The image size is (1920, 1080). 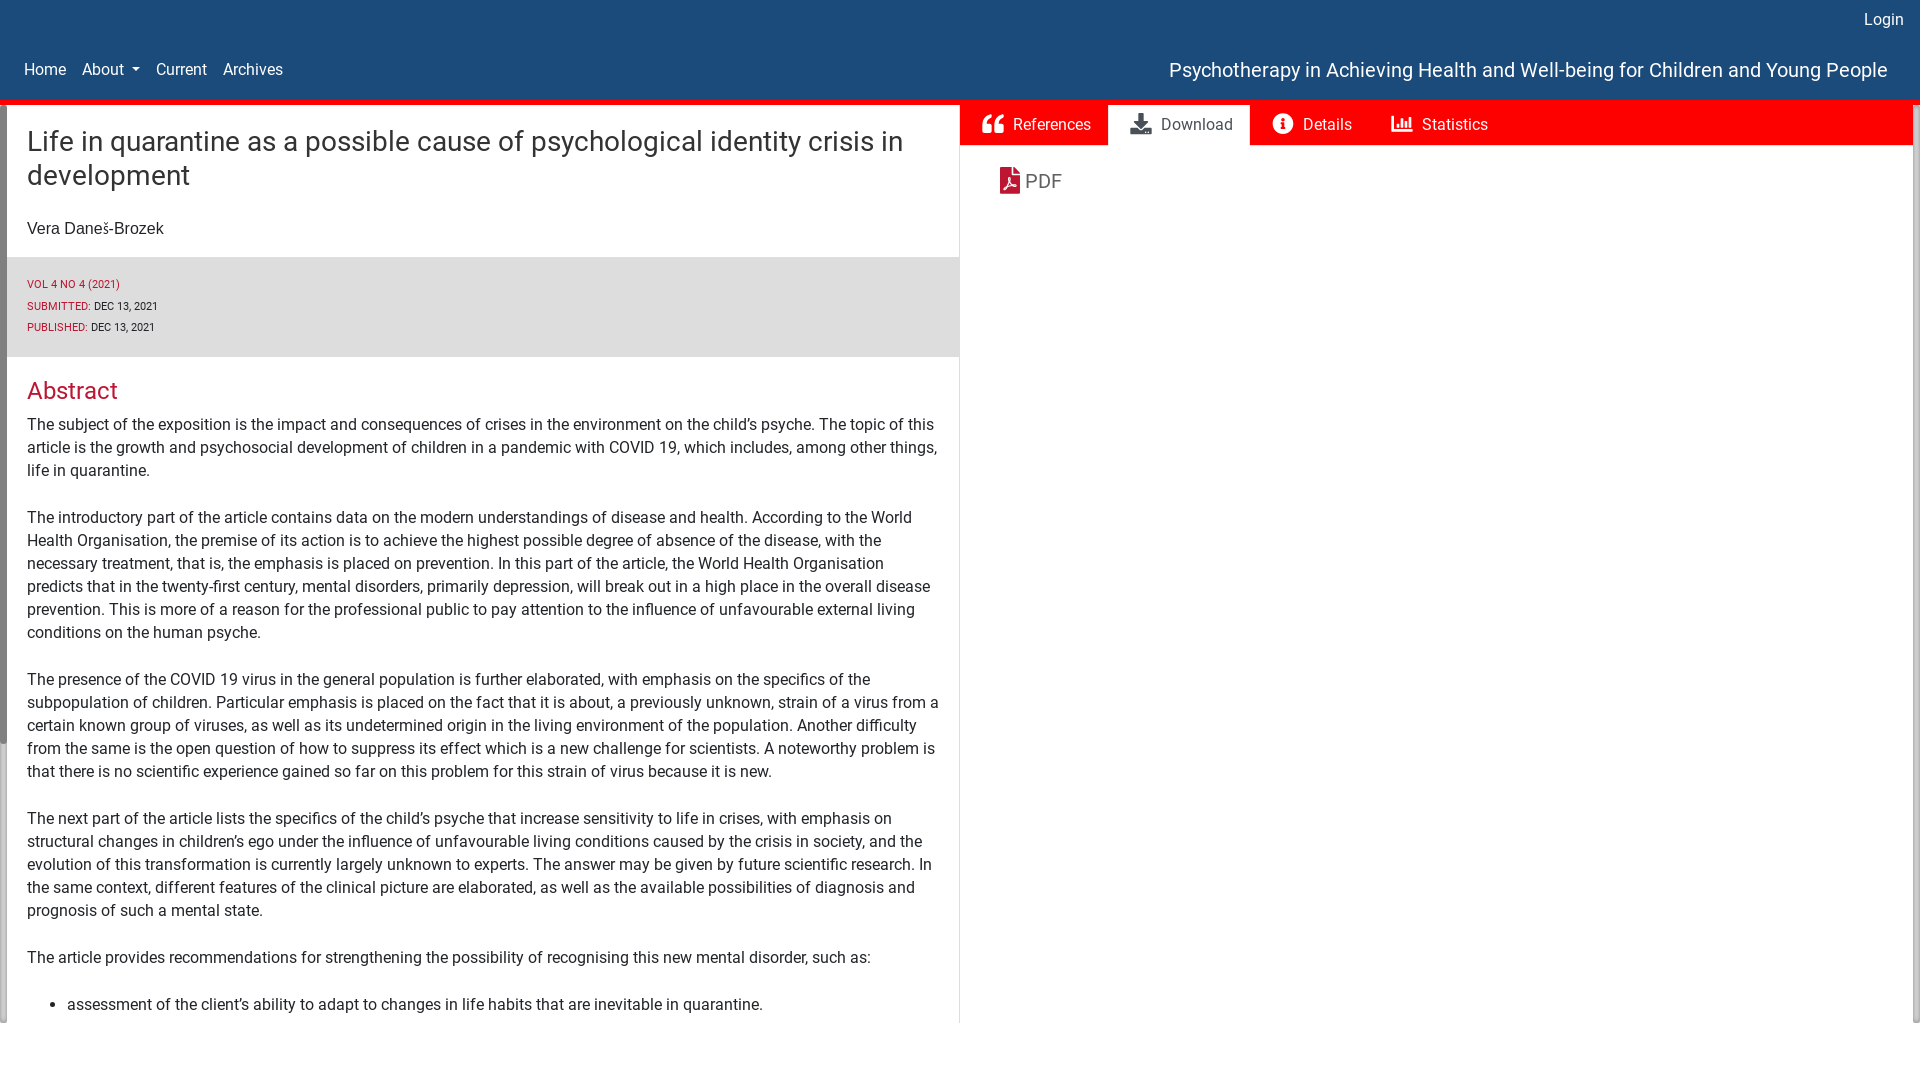 What do you see at coordinates (1034, 126) in the screenshot?
I see `References` at bounding box center [1034, 126].